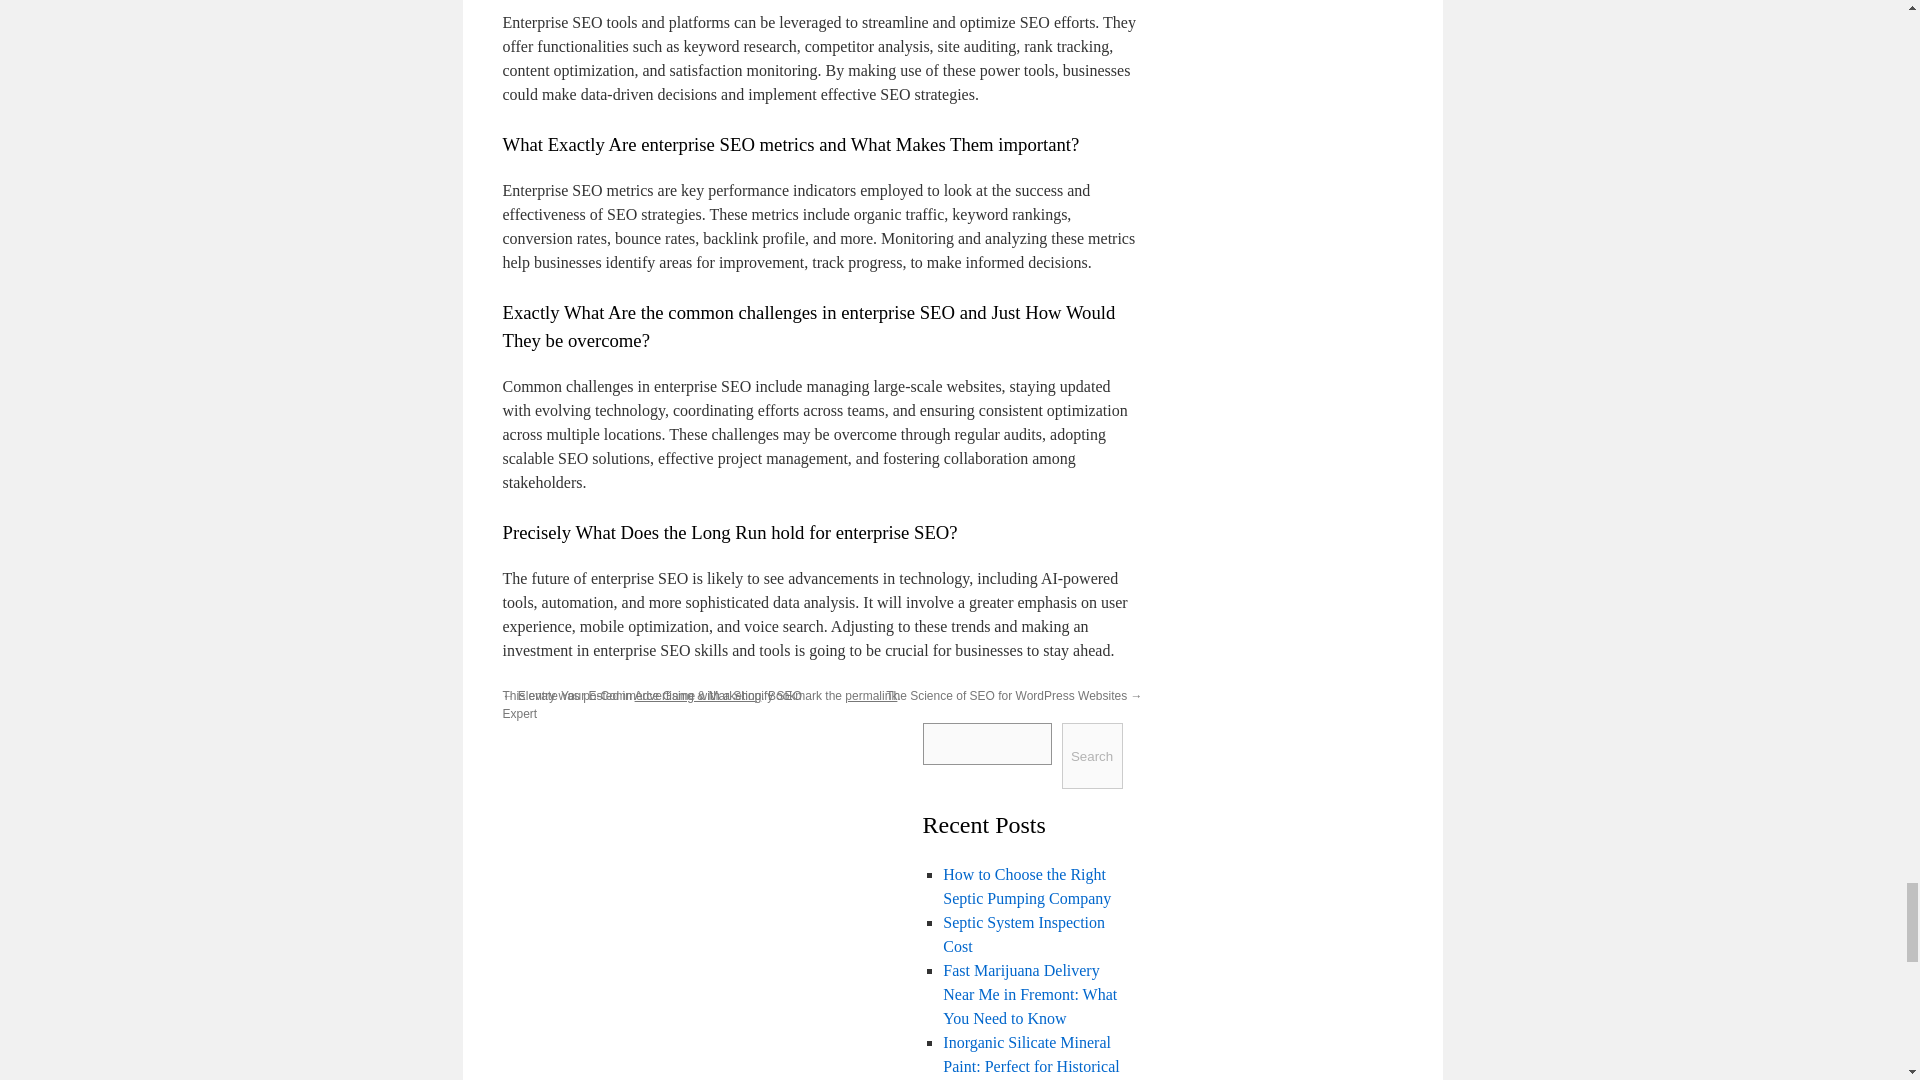  What do you see at coordinates (1092, 756) in the screenshot?
I see `Search` at bounding box center [1092, 756].